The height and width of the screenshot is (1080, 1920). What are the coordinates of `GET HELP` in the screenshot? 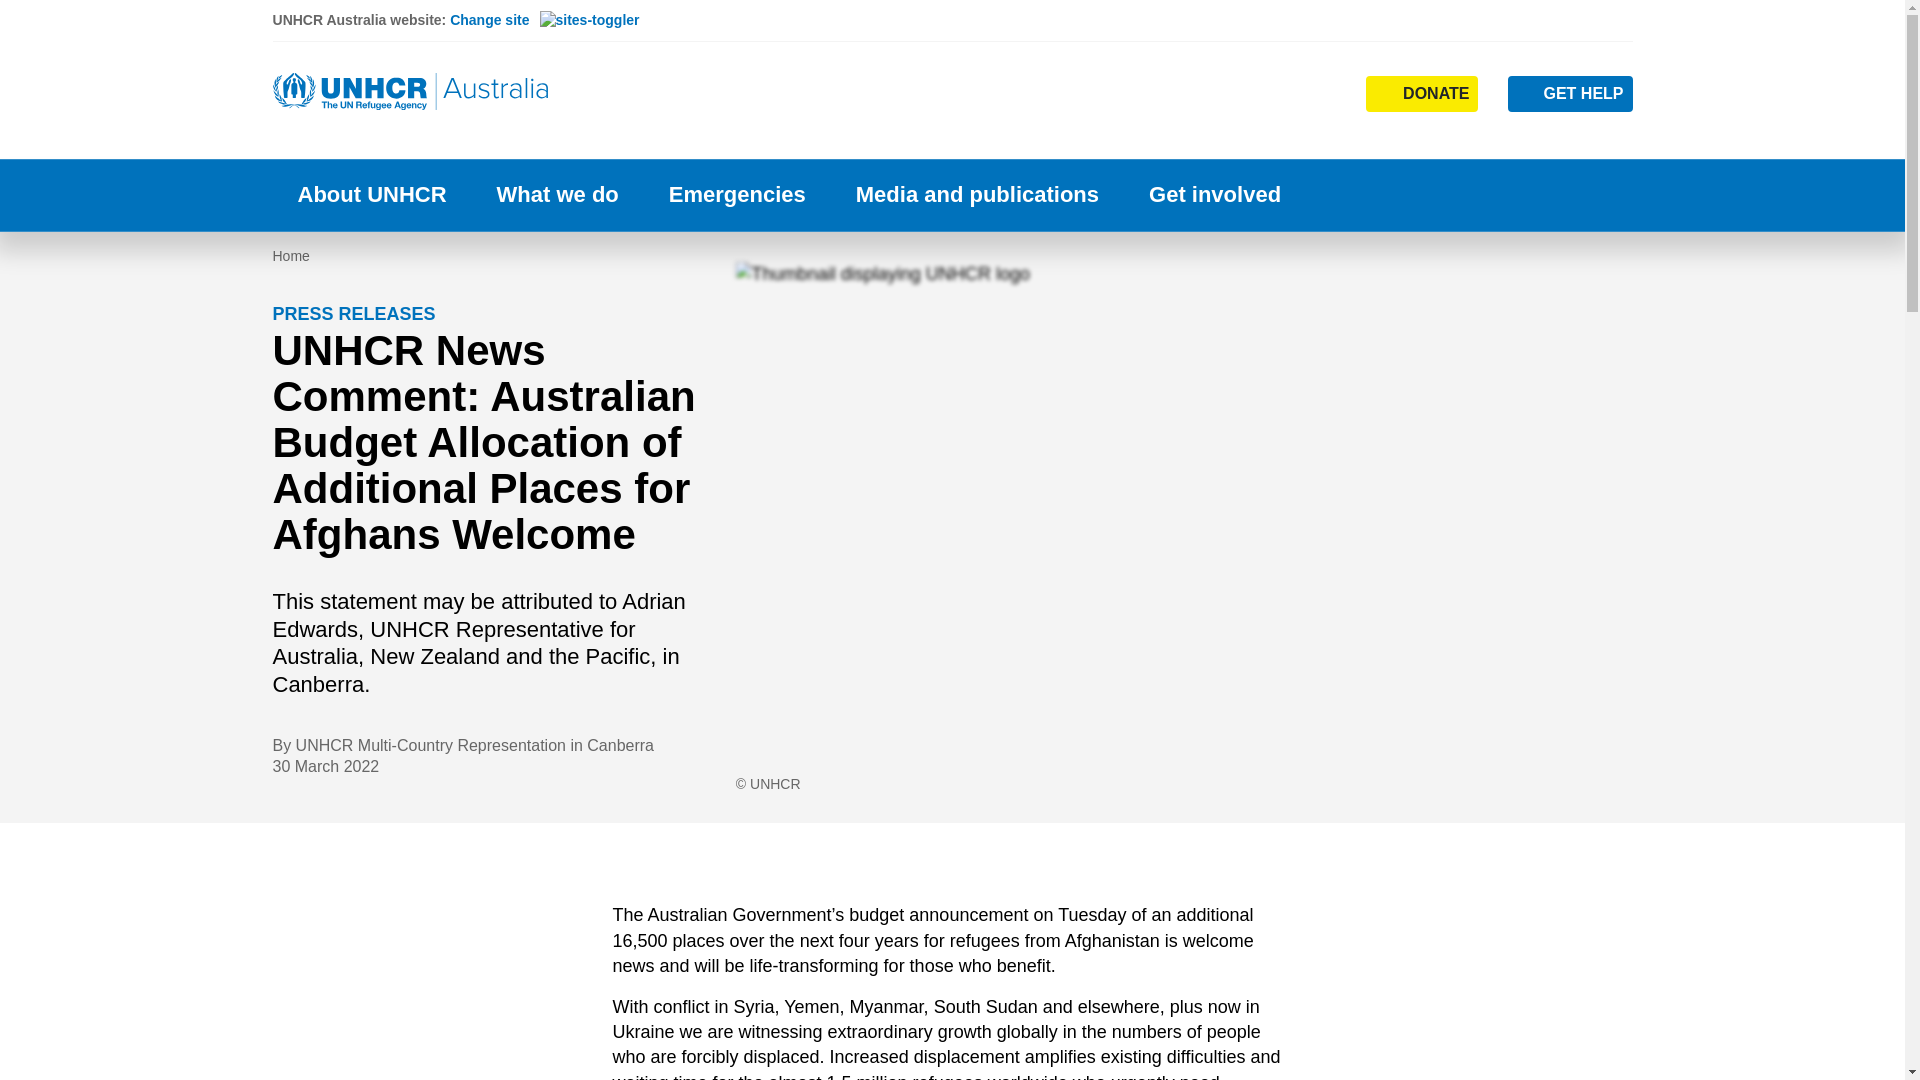 It's located at (1570, 94).